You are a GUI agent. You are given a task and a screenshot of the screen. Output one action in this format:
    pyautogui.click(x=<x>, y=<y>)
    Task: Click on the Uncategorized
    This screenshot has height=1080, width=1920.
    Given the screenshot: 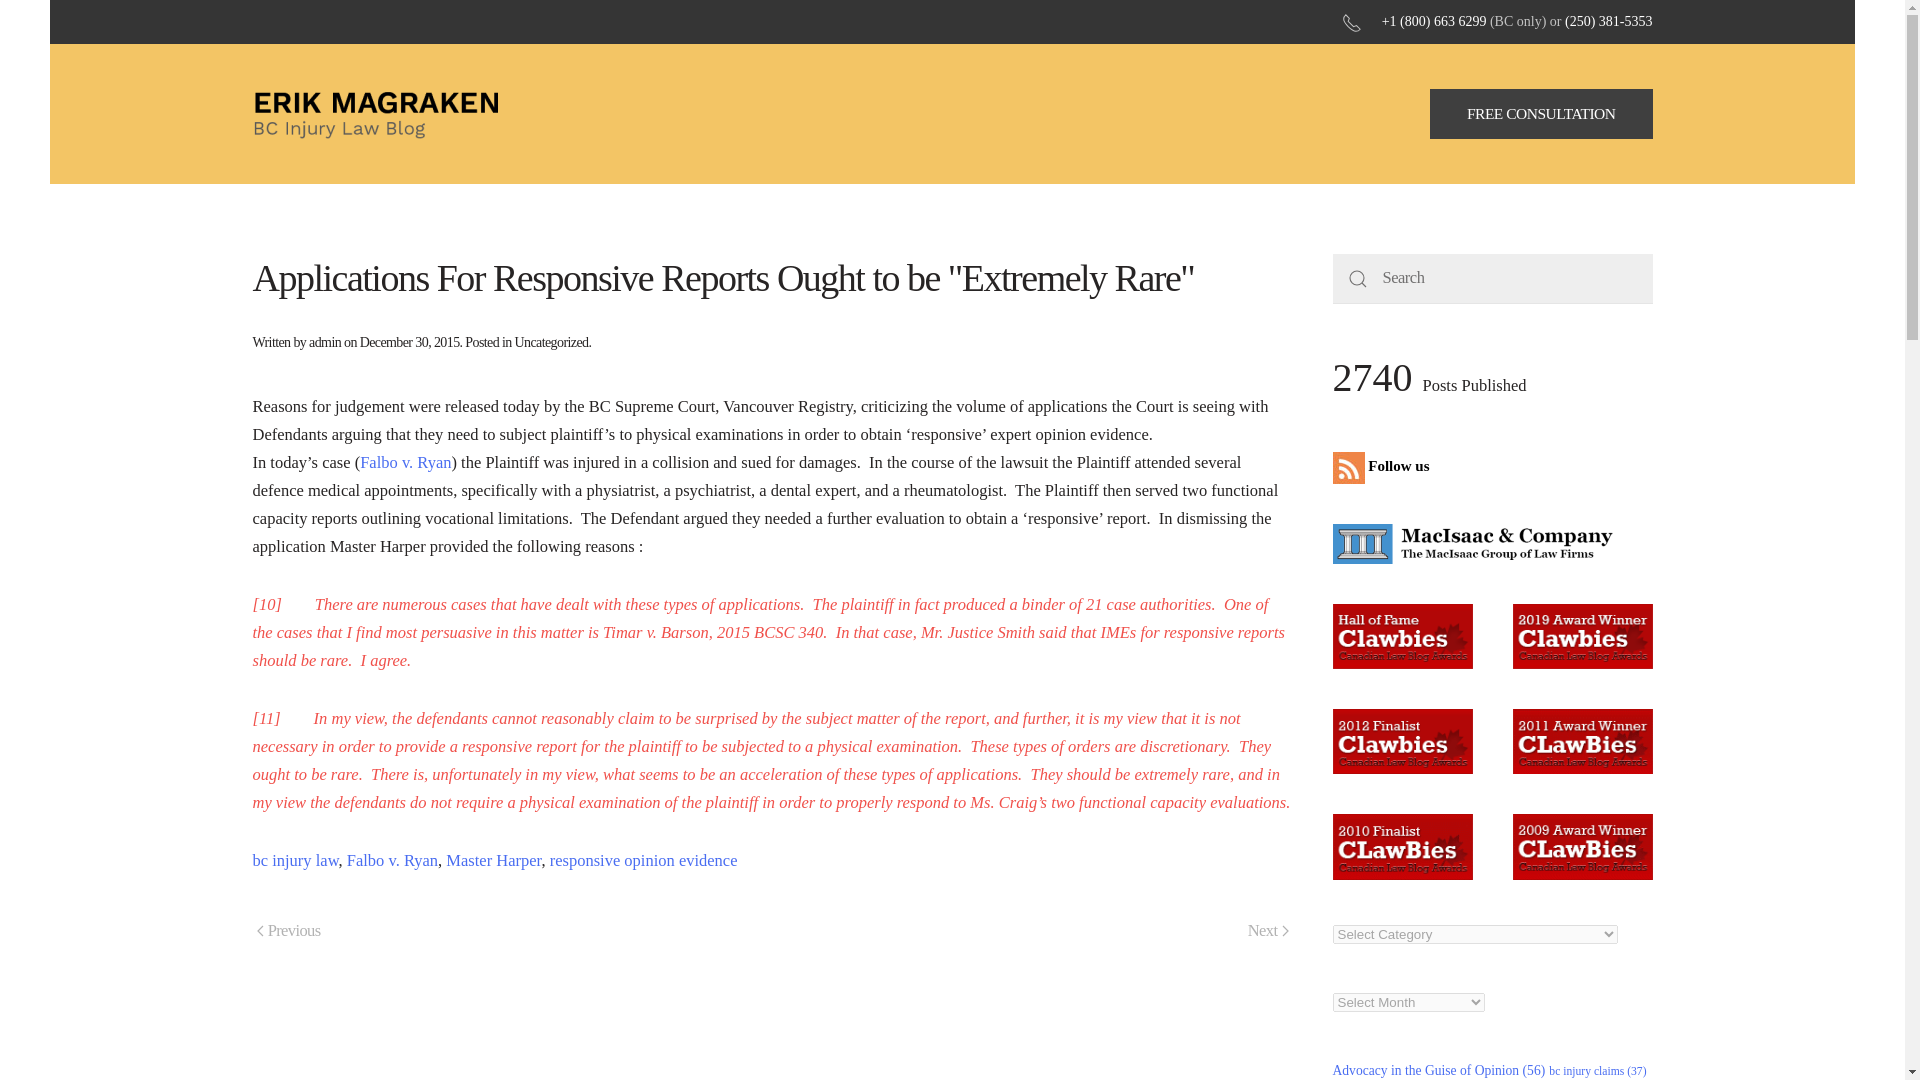 What is the action you would take?
    pyautogui.click(x=552, y=342)
    